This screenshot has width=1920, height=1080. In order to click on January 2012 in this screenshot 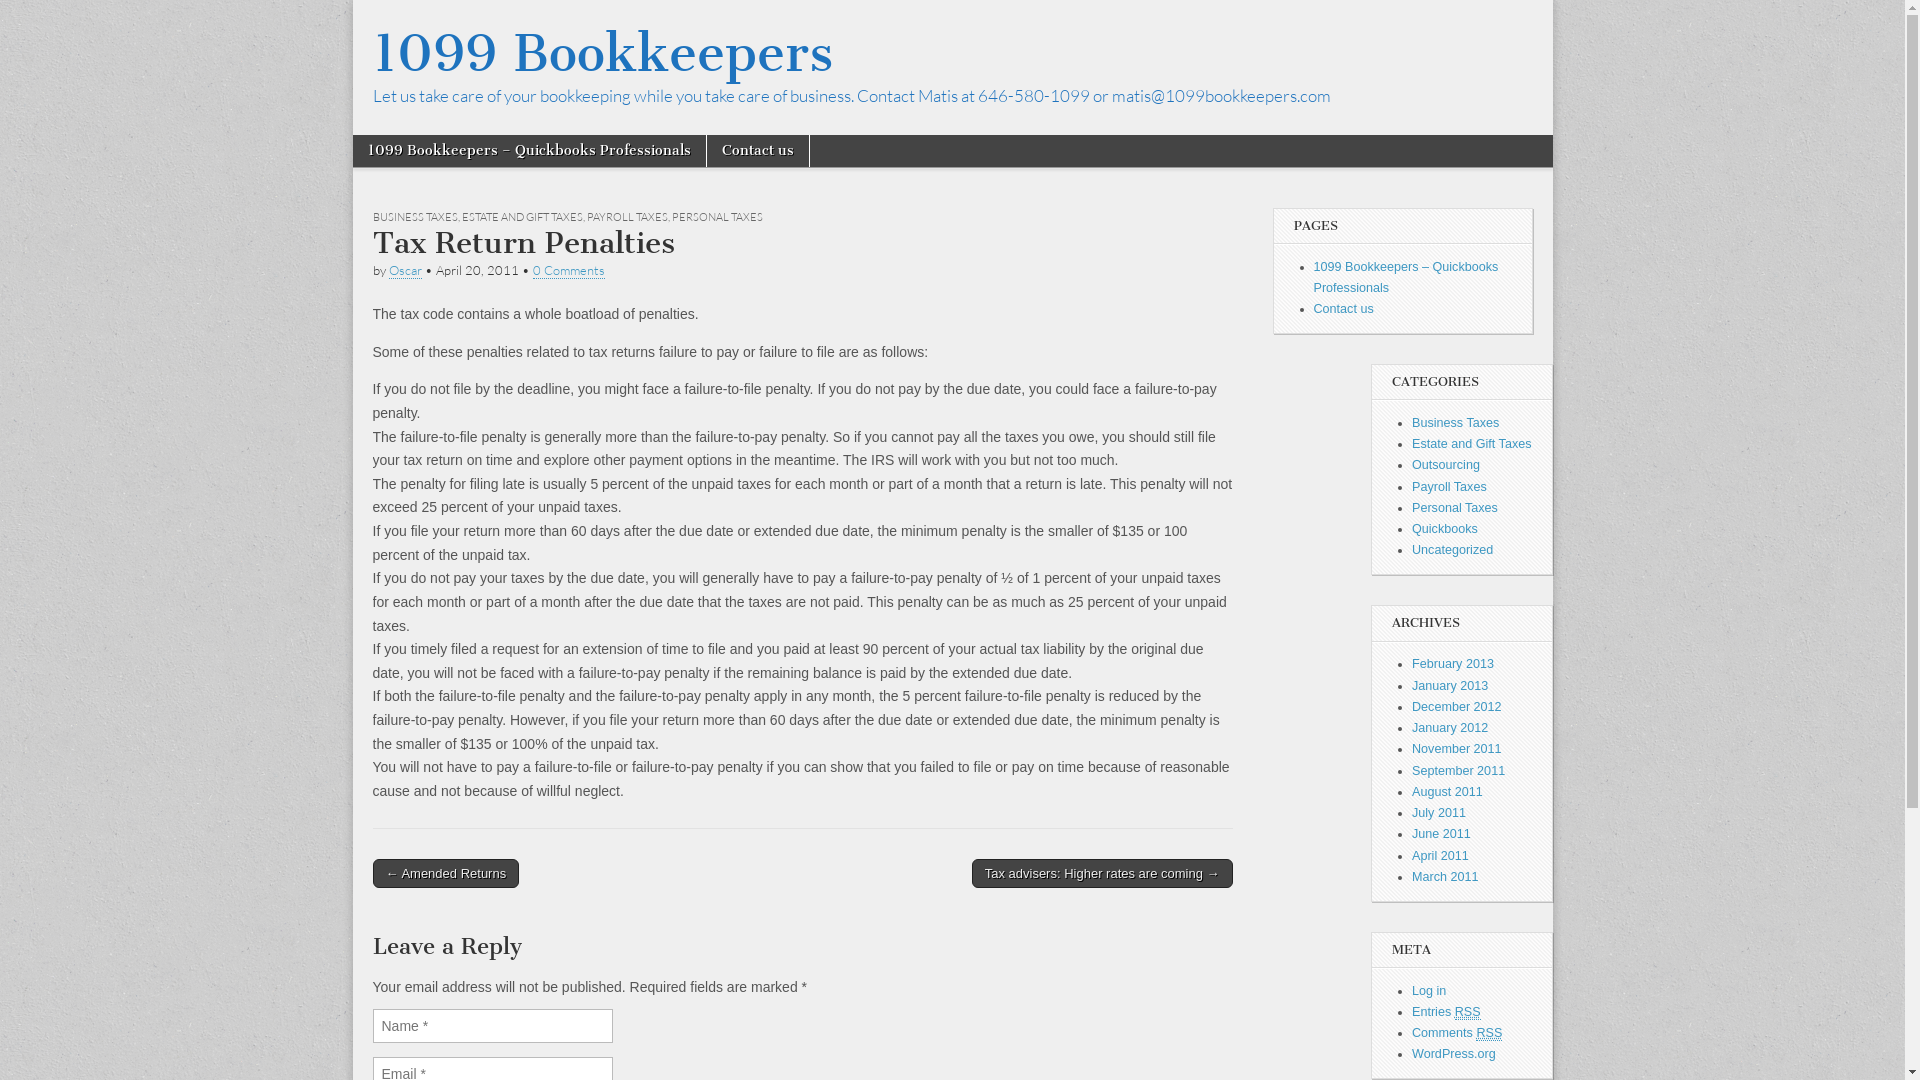, I will do `click(1450, 728)`.